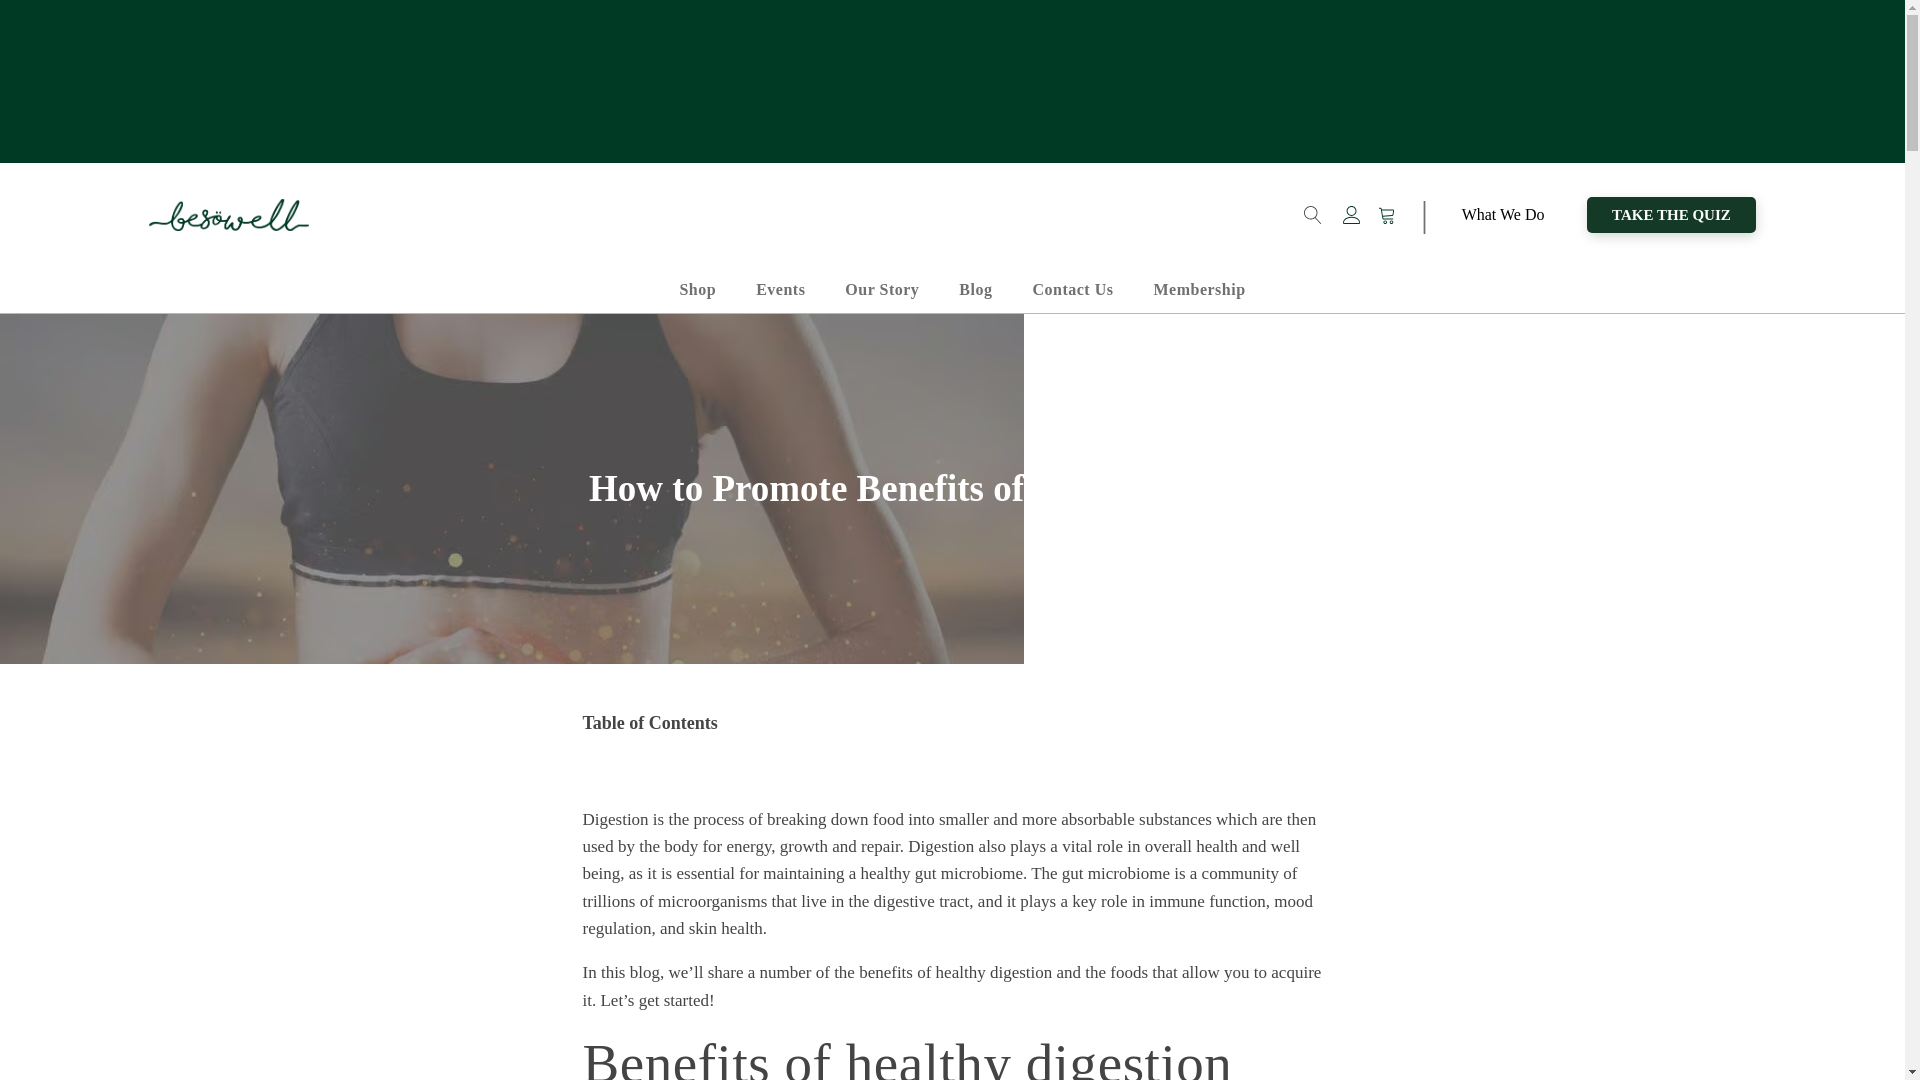 This screenshot has height=1080, width=1920. Describe the element at coordinates (975, 290) in the screenshot. I see `Blog` at that location.